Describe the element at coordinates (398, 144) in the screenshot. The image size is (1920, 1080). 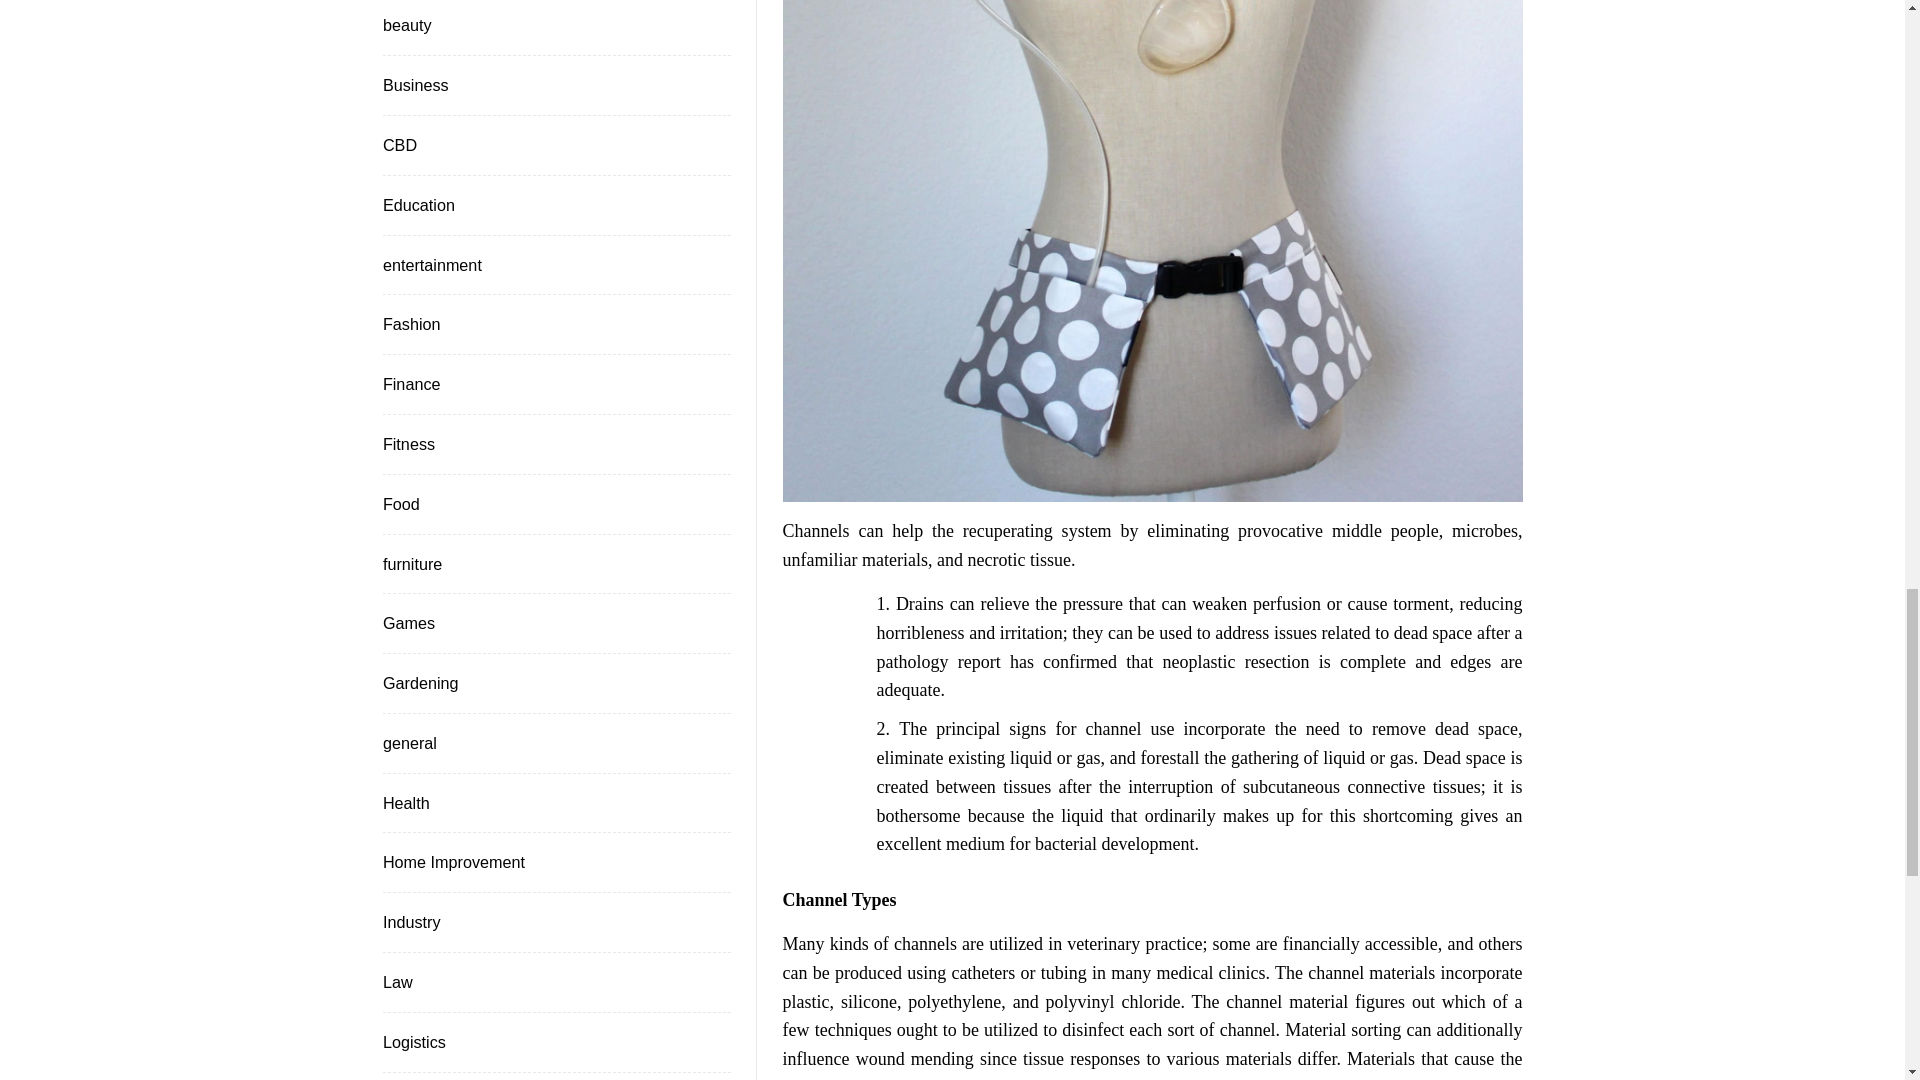
I see `CBD` at that location.